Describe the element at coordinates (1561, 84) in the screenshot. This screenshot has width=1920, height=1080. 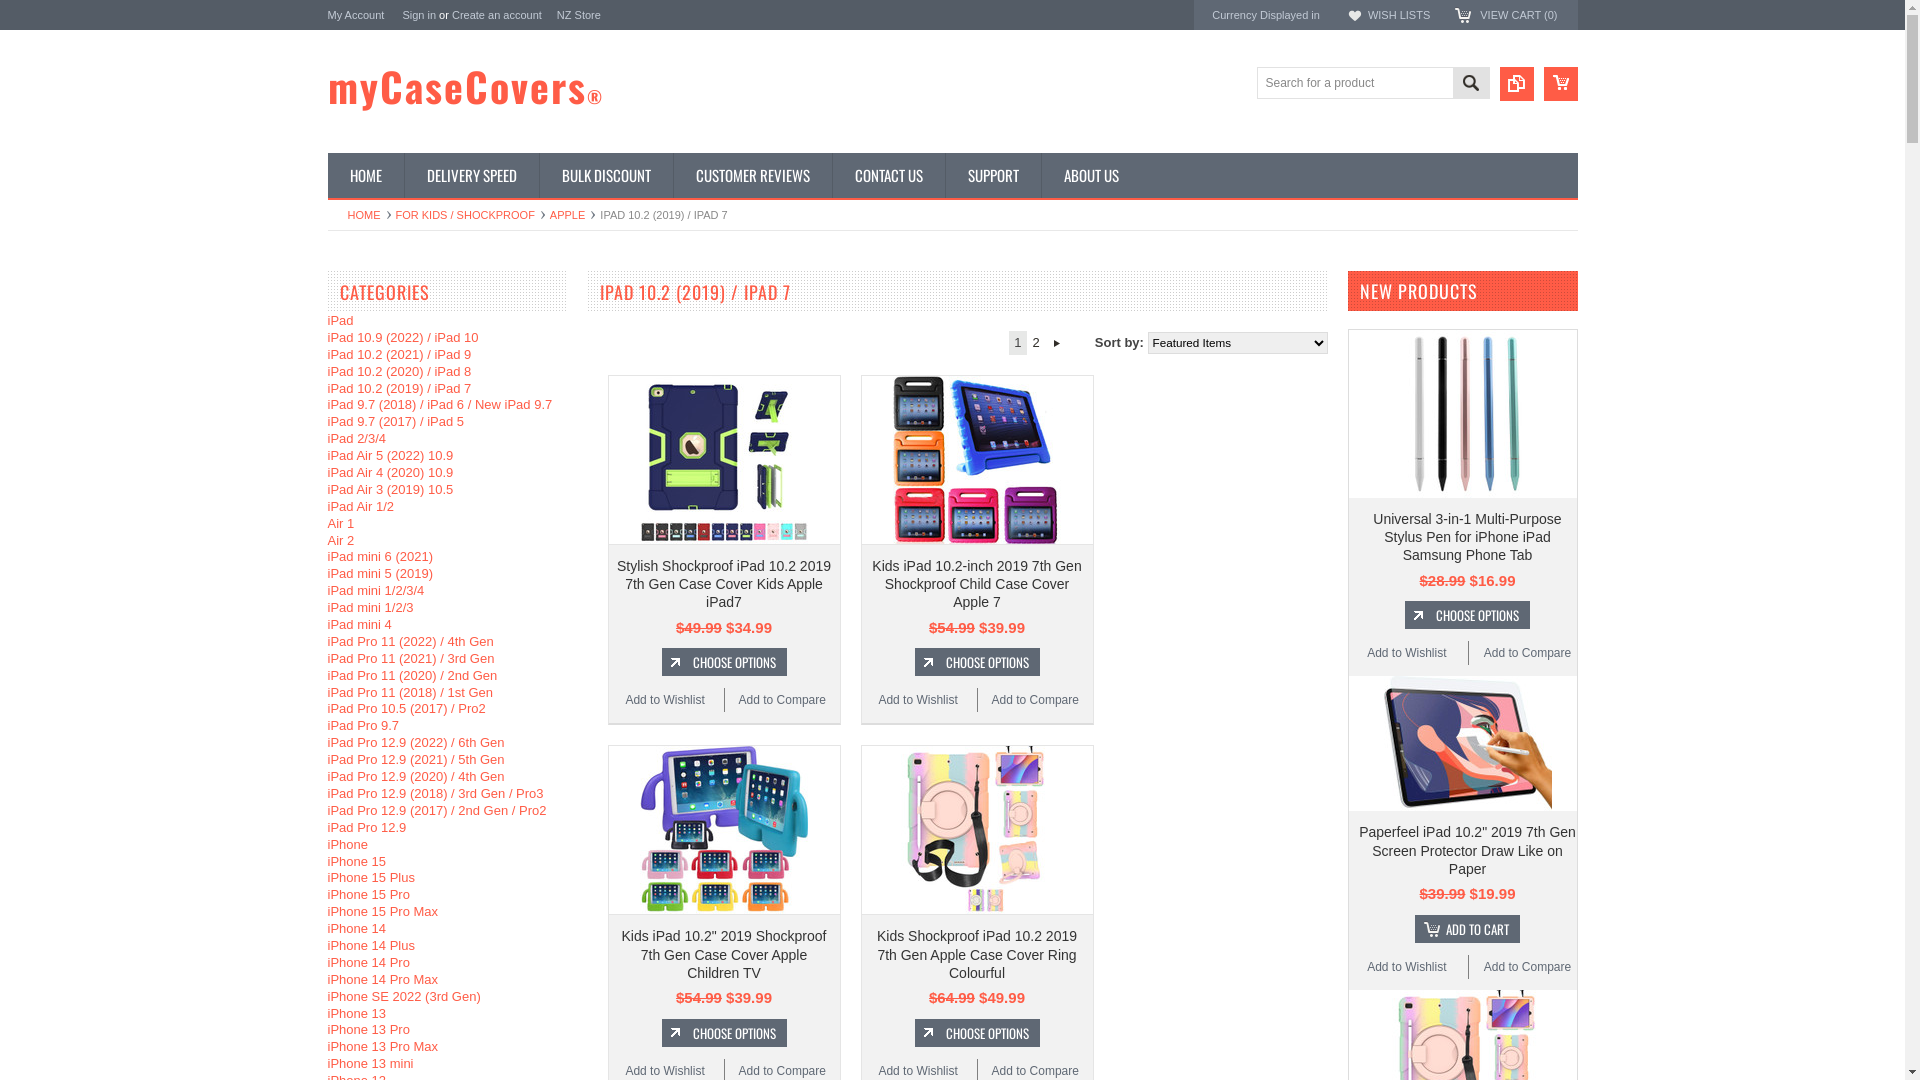
I see `View Cart` at that location.